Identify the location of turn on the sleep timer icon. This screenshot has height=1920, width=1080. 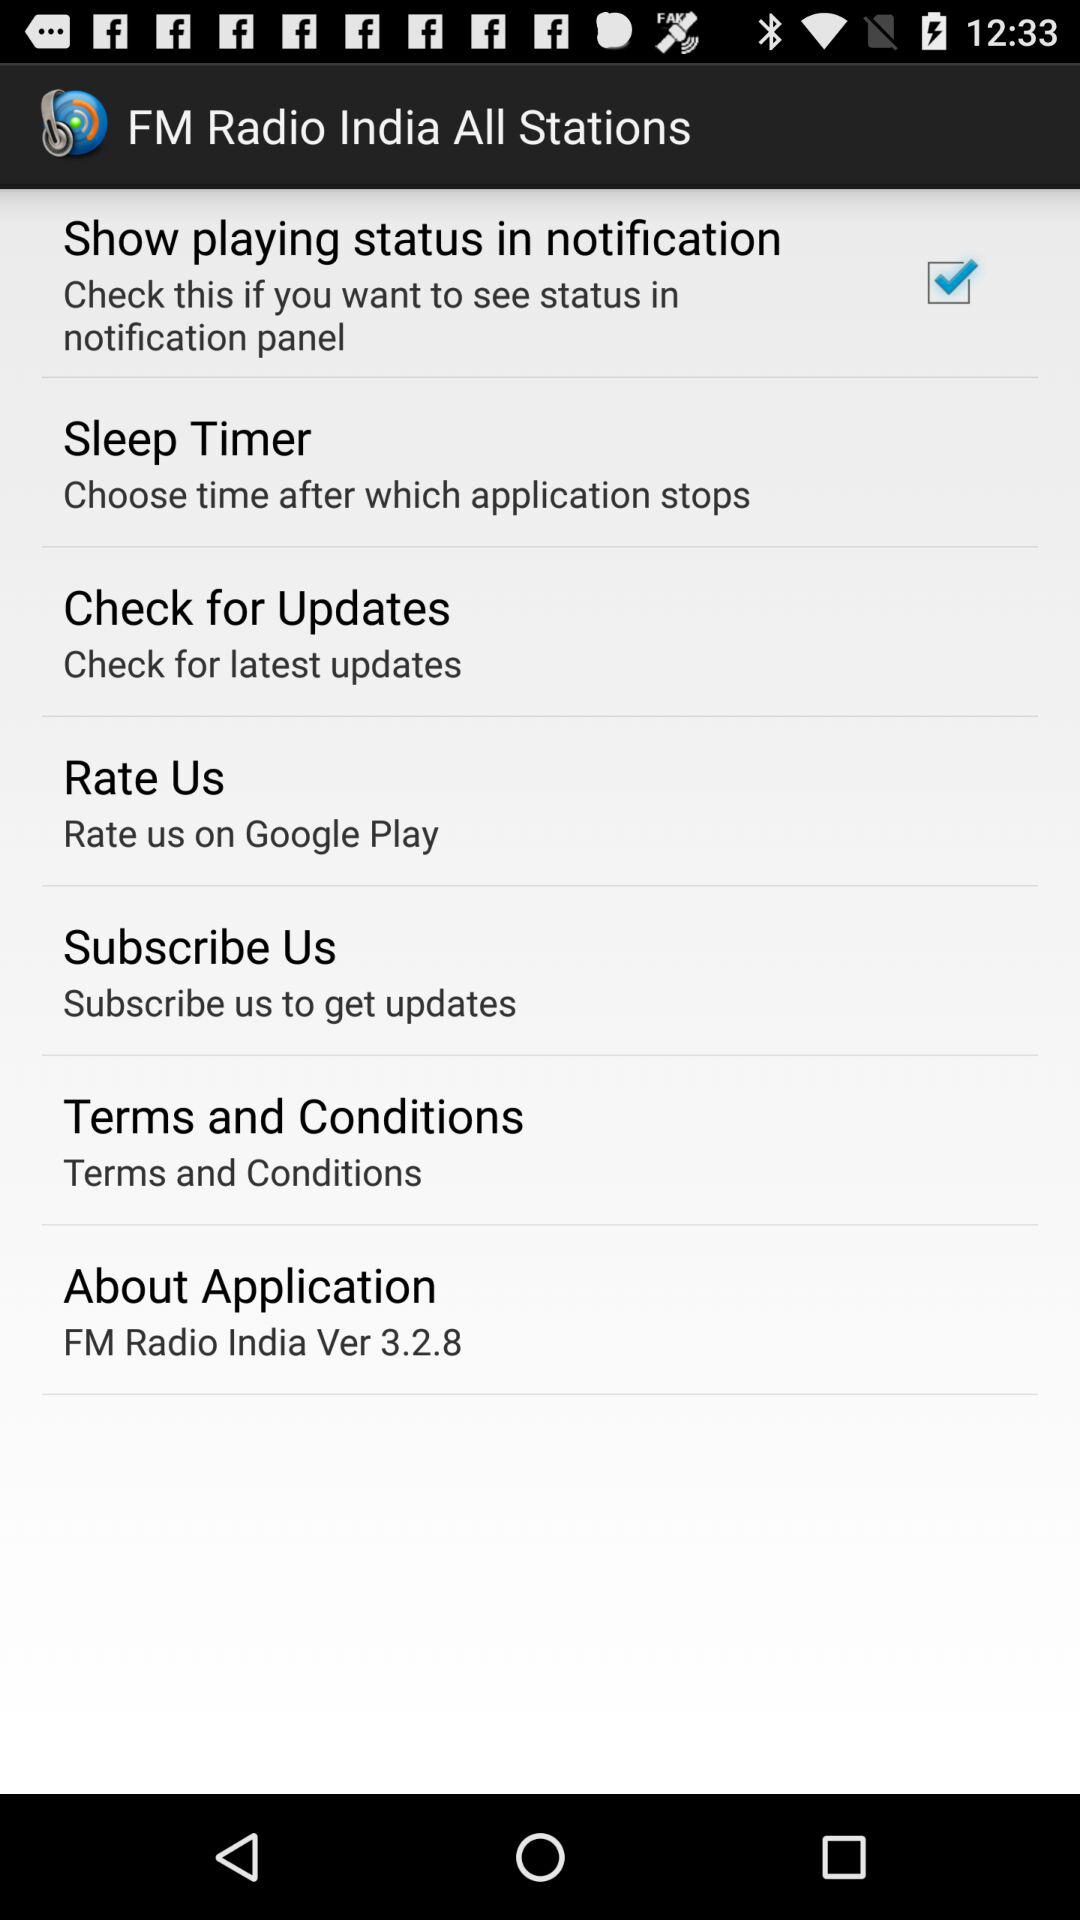
(187, 436).